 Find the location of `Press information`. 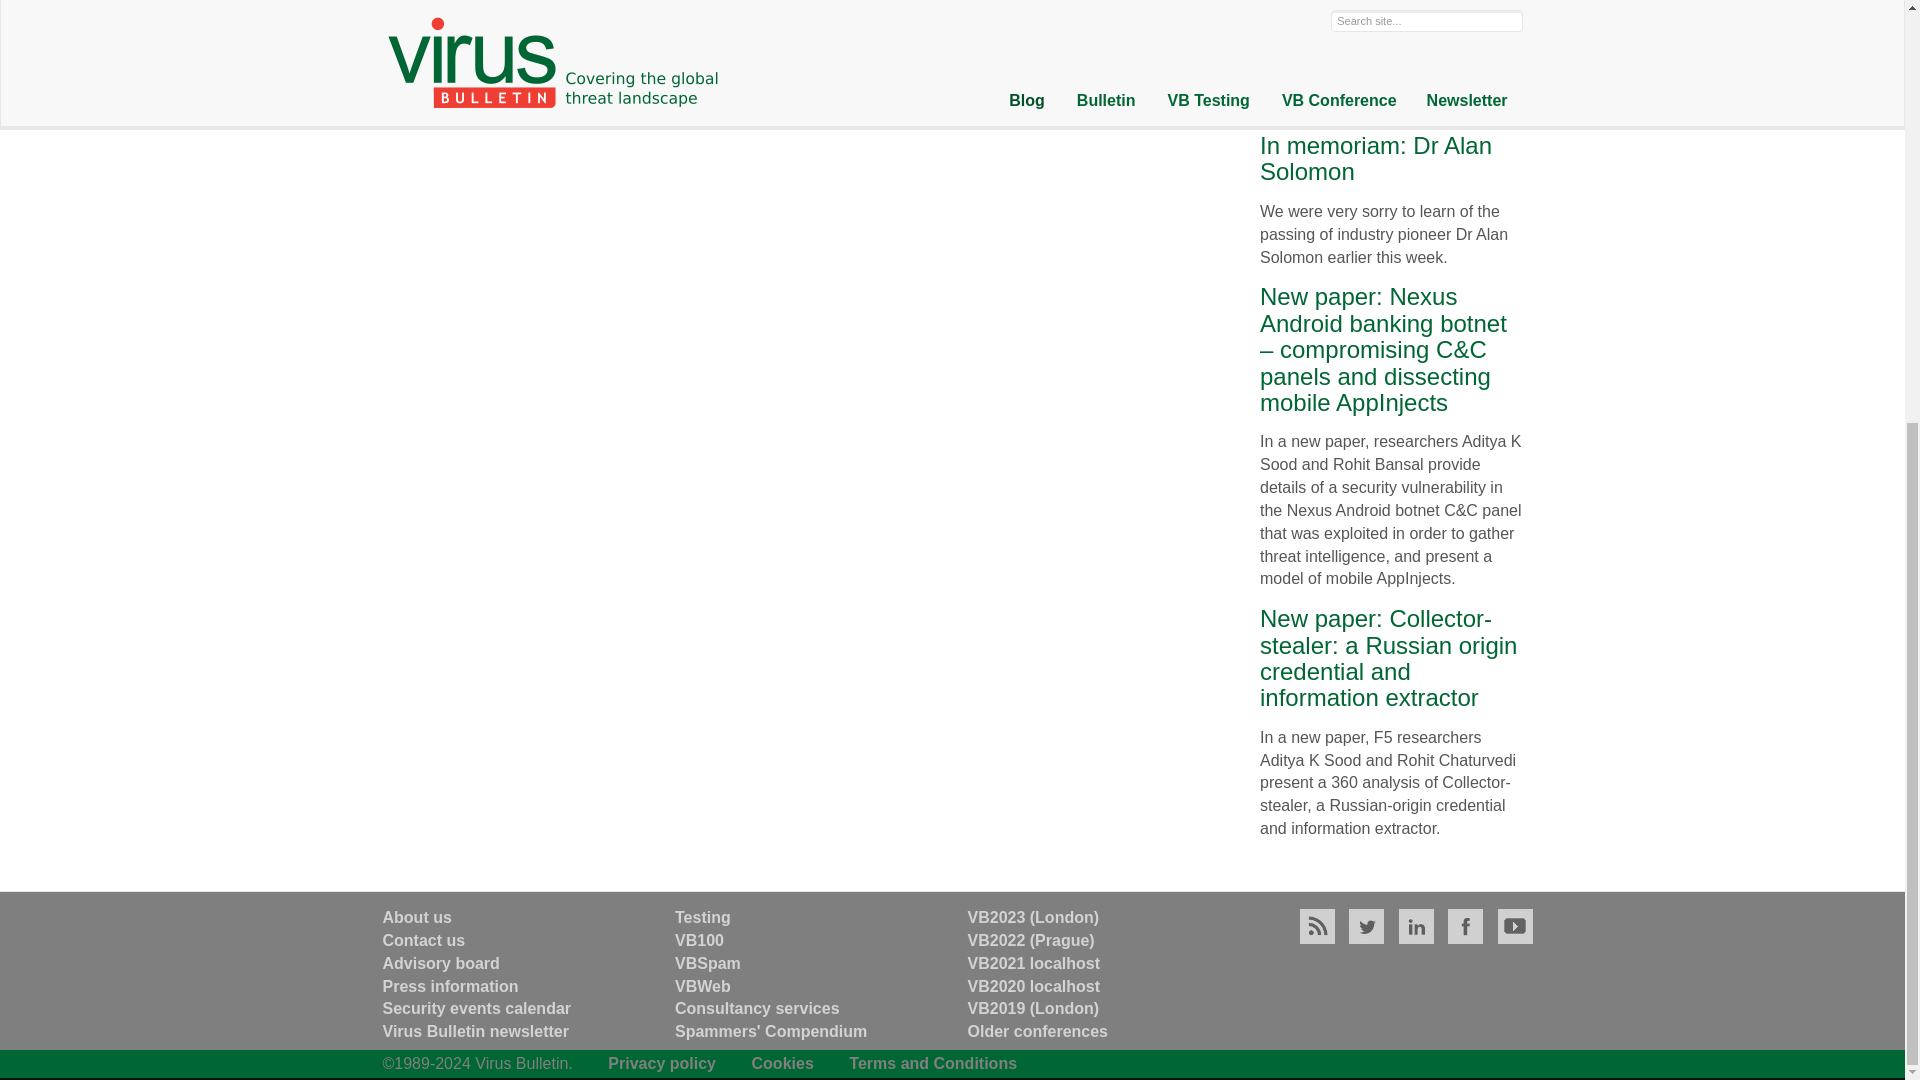

Press information is located at coordinates (450, 986).